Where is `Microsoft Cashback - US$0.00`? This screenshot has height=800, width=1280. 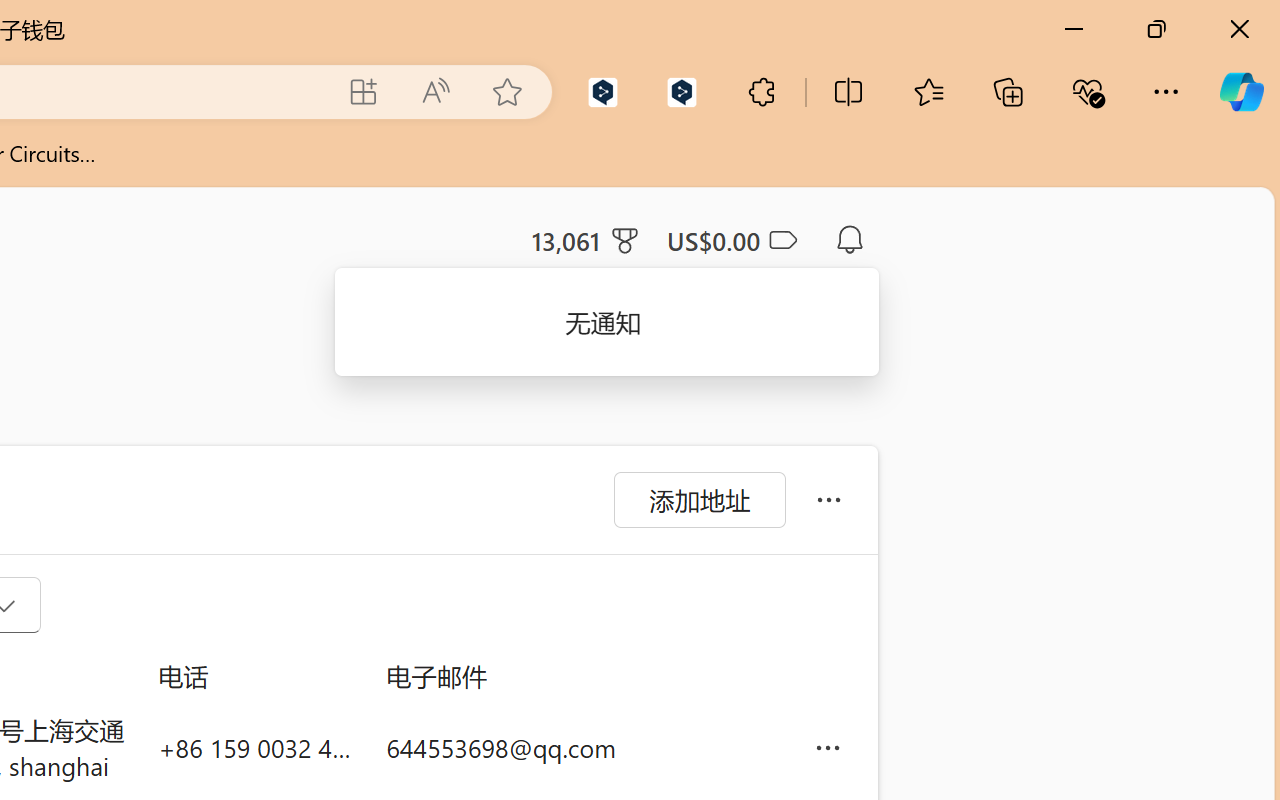 Microsoft Cashback - US$0.00 is located at coordinates (731, 240).